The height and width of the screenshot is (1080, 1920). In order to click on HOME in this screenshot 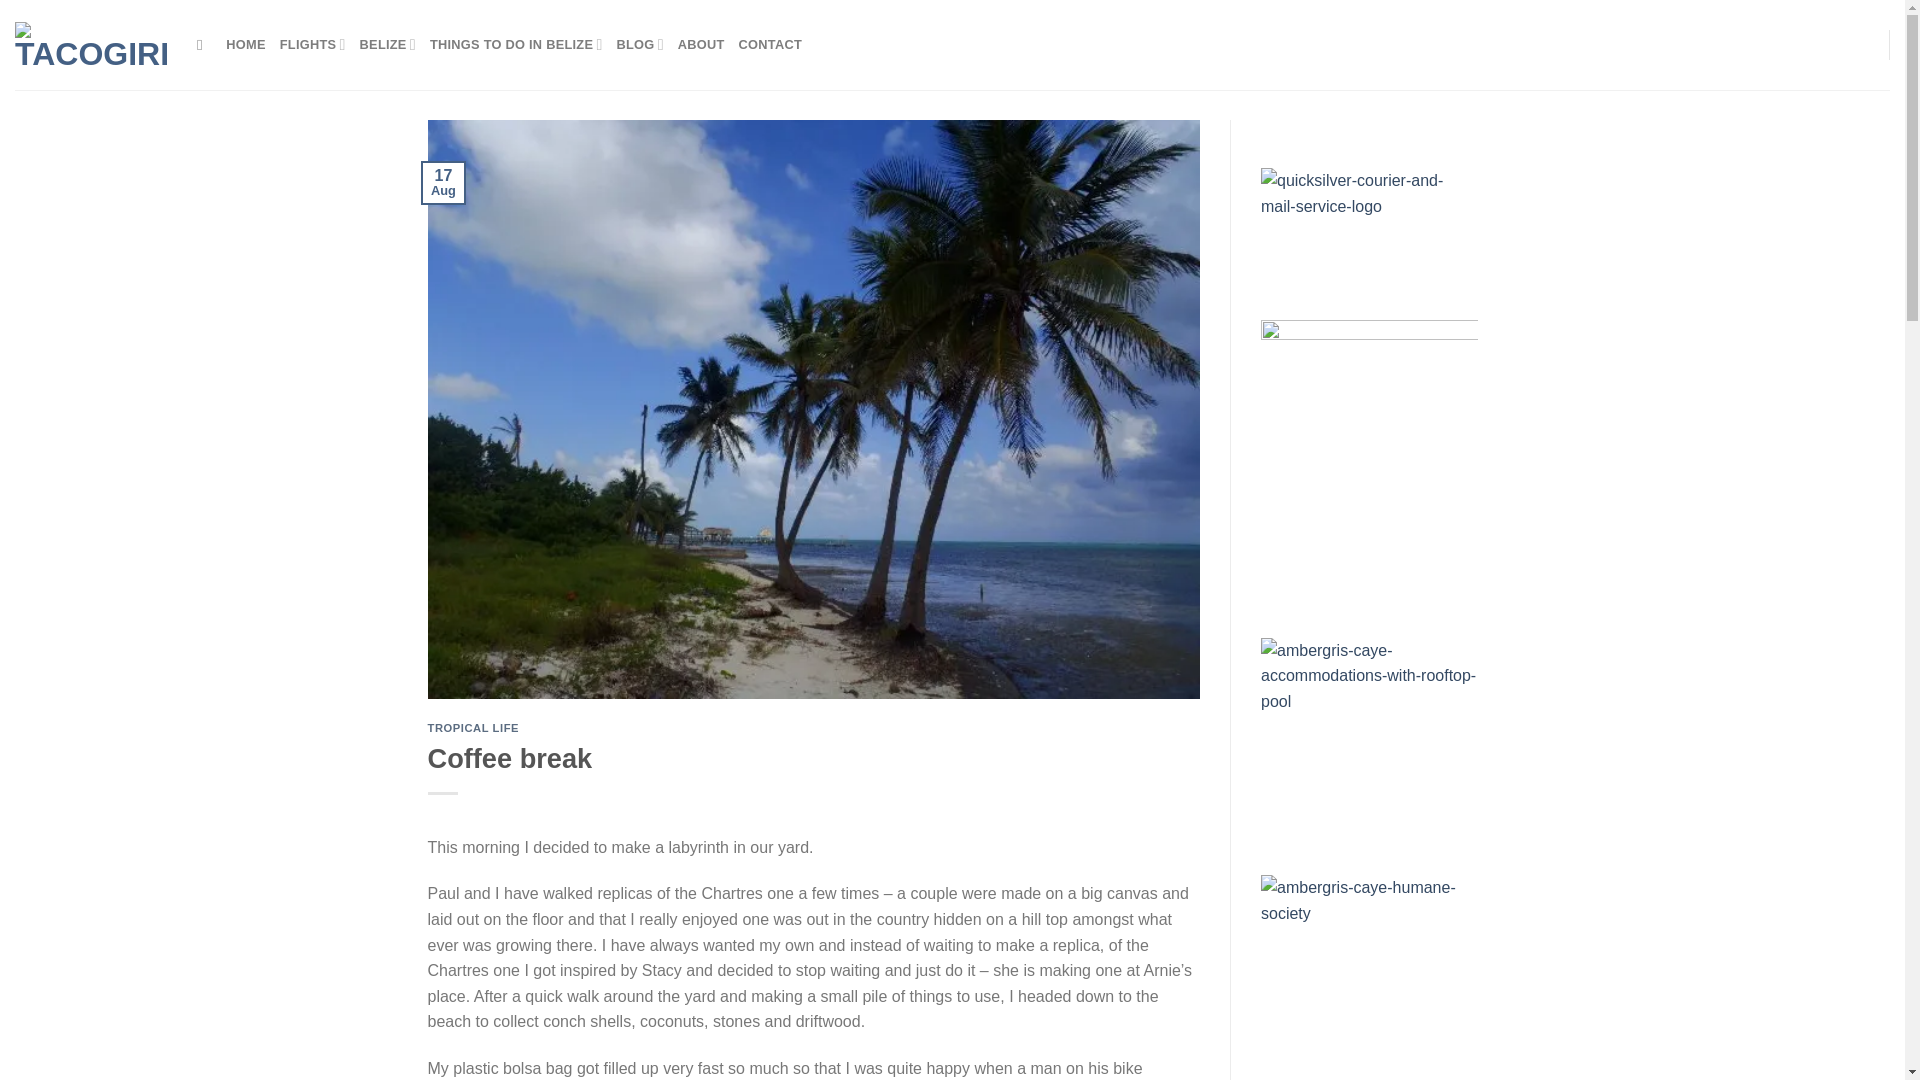, I will do `click(245, 44)`.